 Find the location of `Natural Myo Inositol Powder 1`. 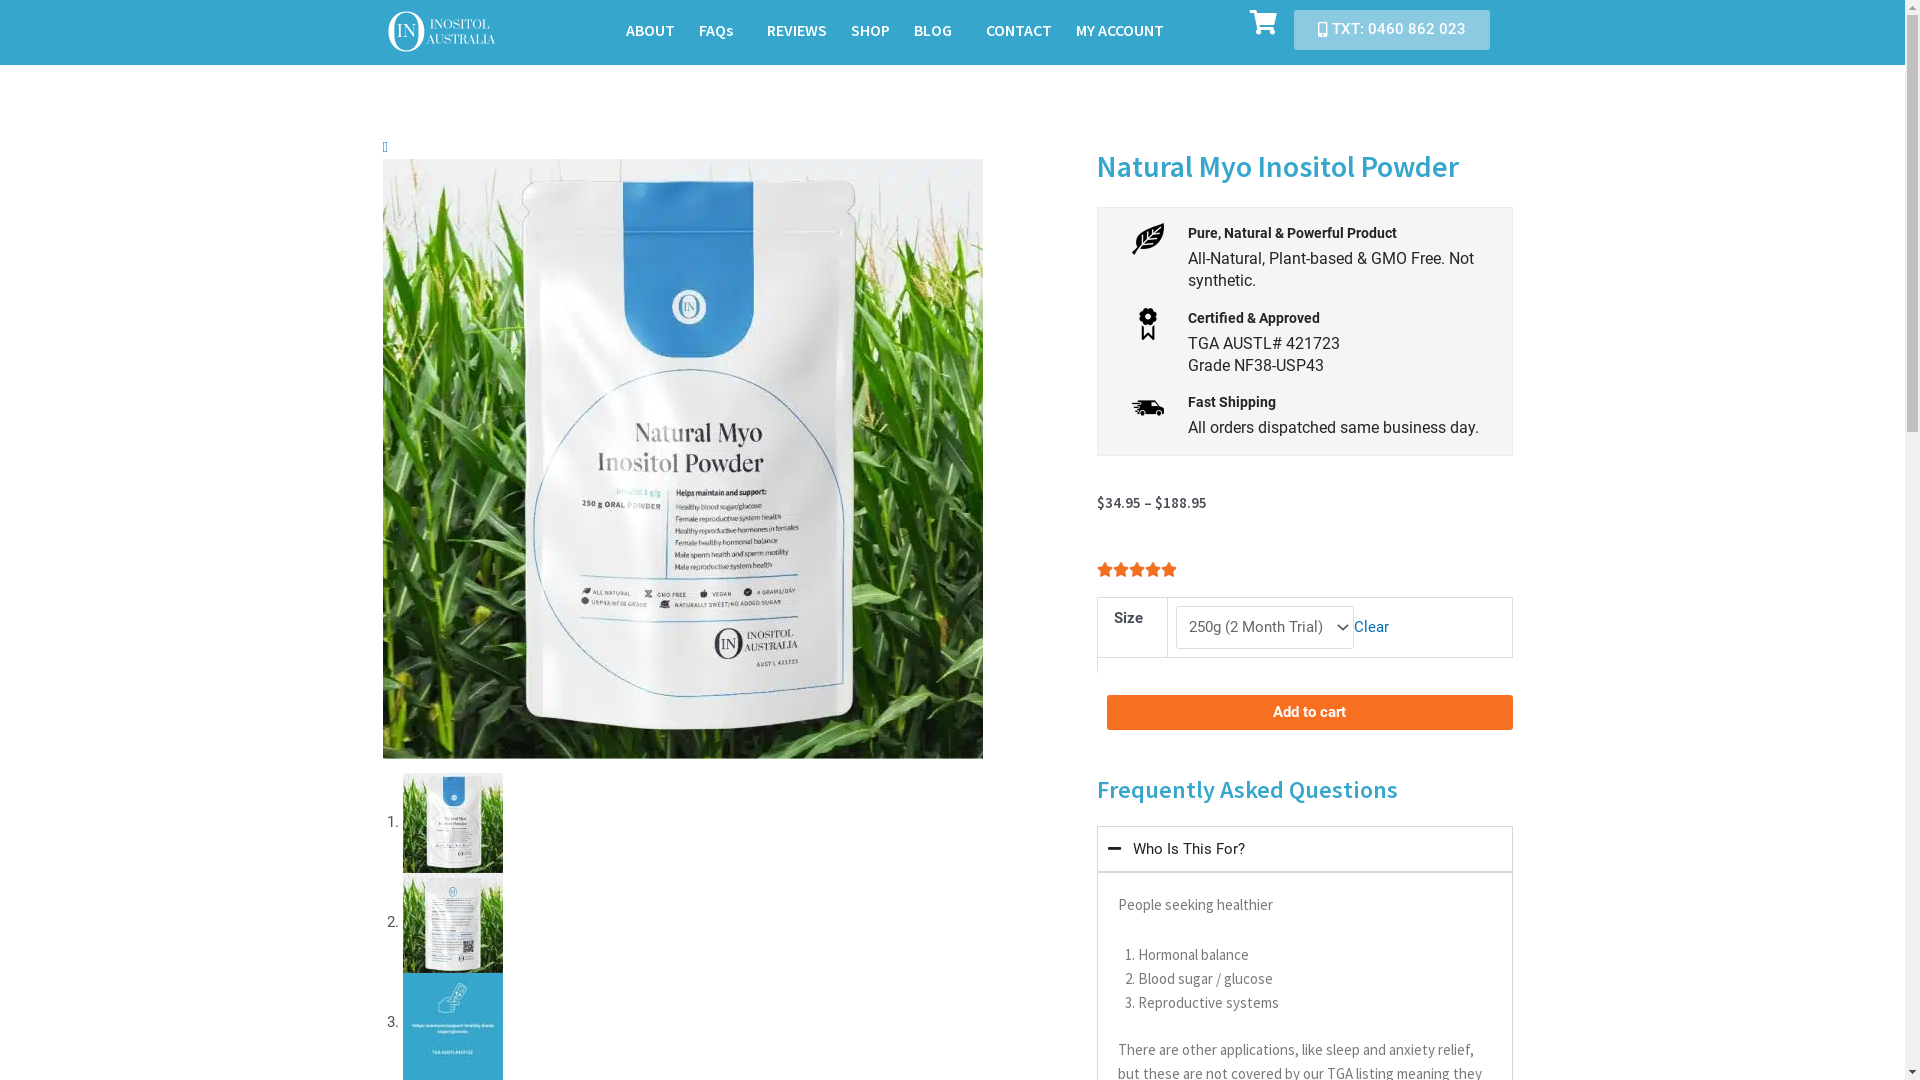

Natural Myo Inositol Powder 1 is located at coordinates (682, 458).